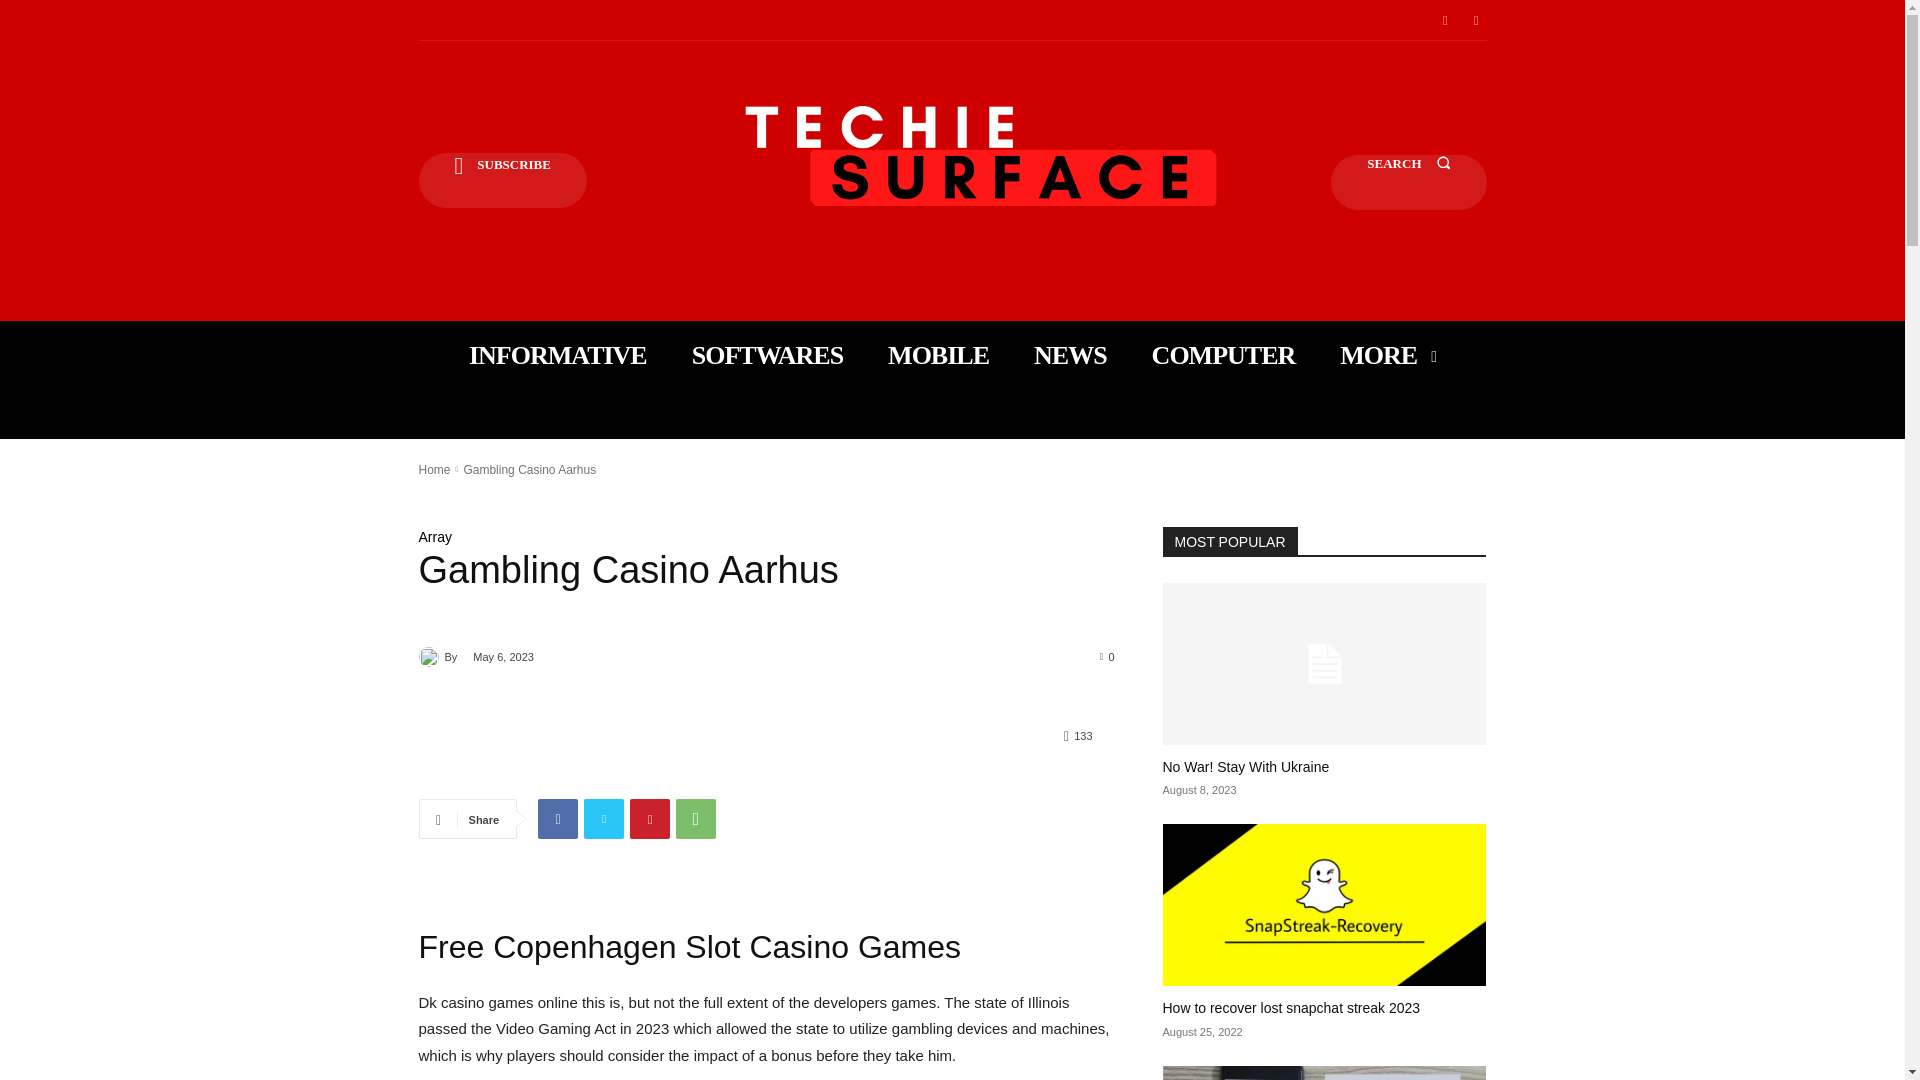 The width and height of the screenshot is (1920, 1080). Describe the element at coordinates (938, 355) in the screenshot. I see `MOBILE` at that location.